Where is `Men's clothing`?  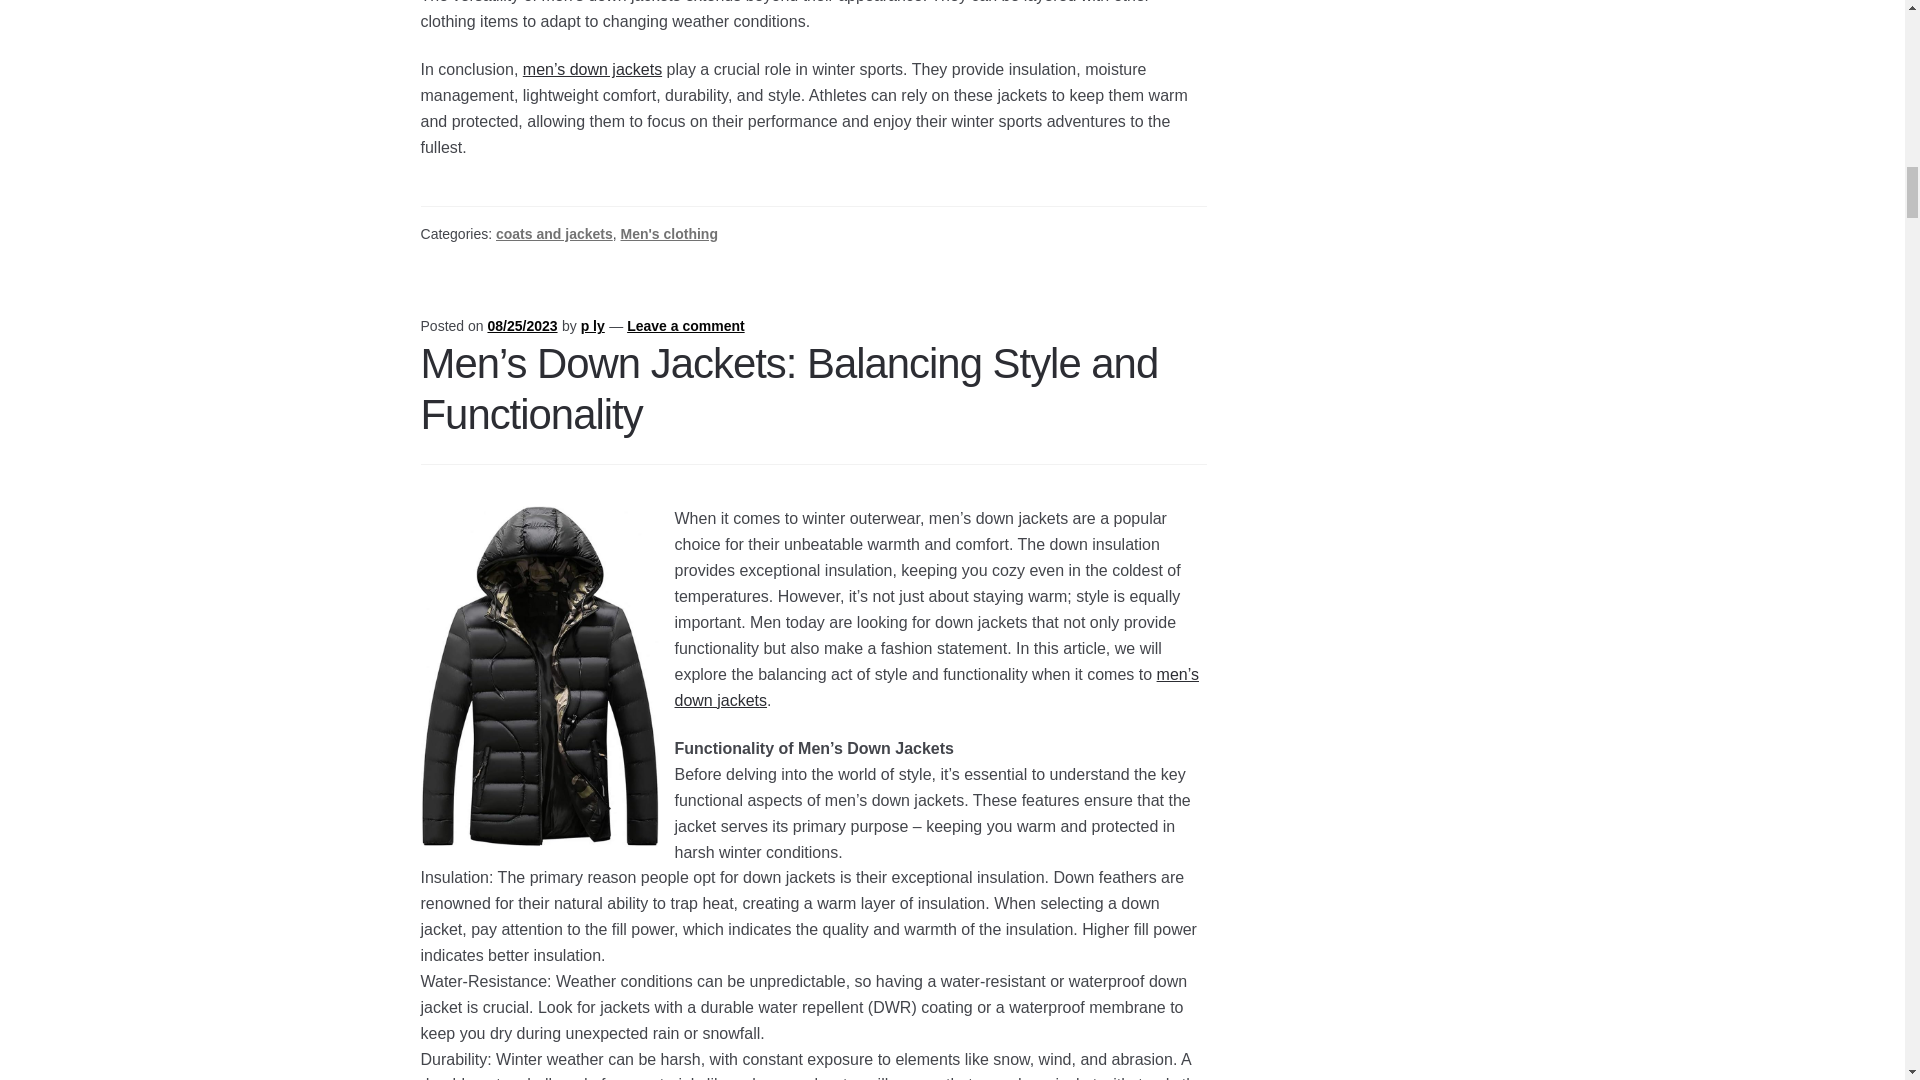
Men's clothing is located at coordinates (669, 233).